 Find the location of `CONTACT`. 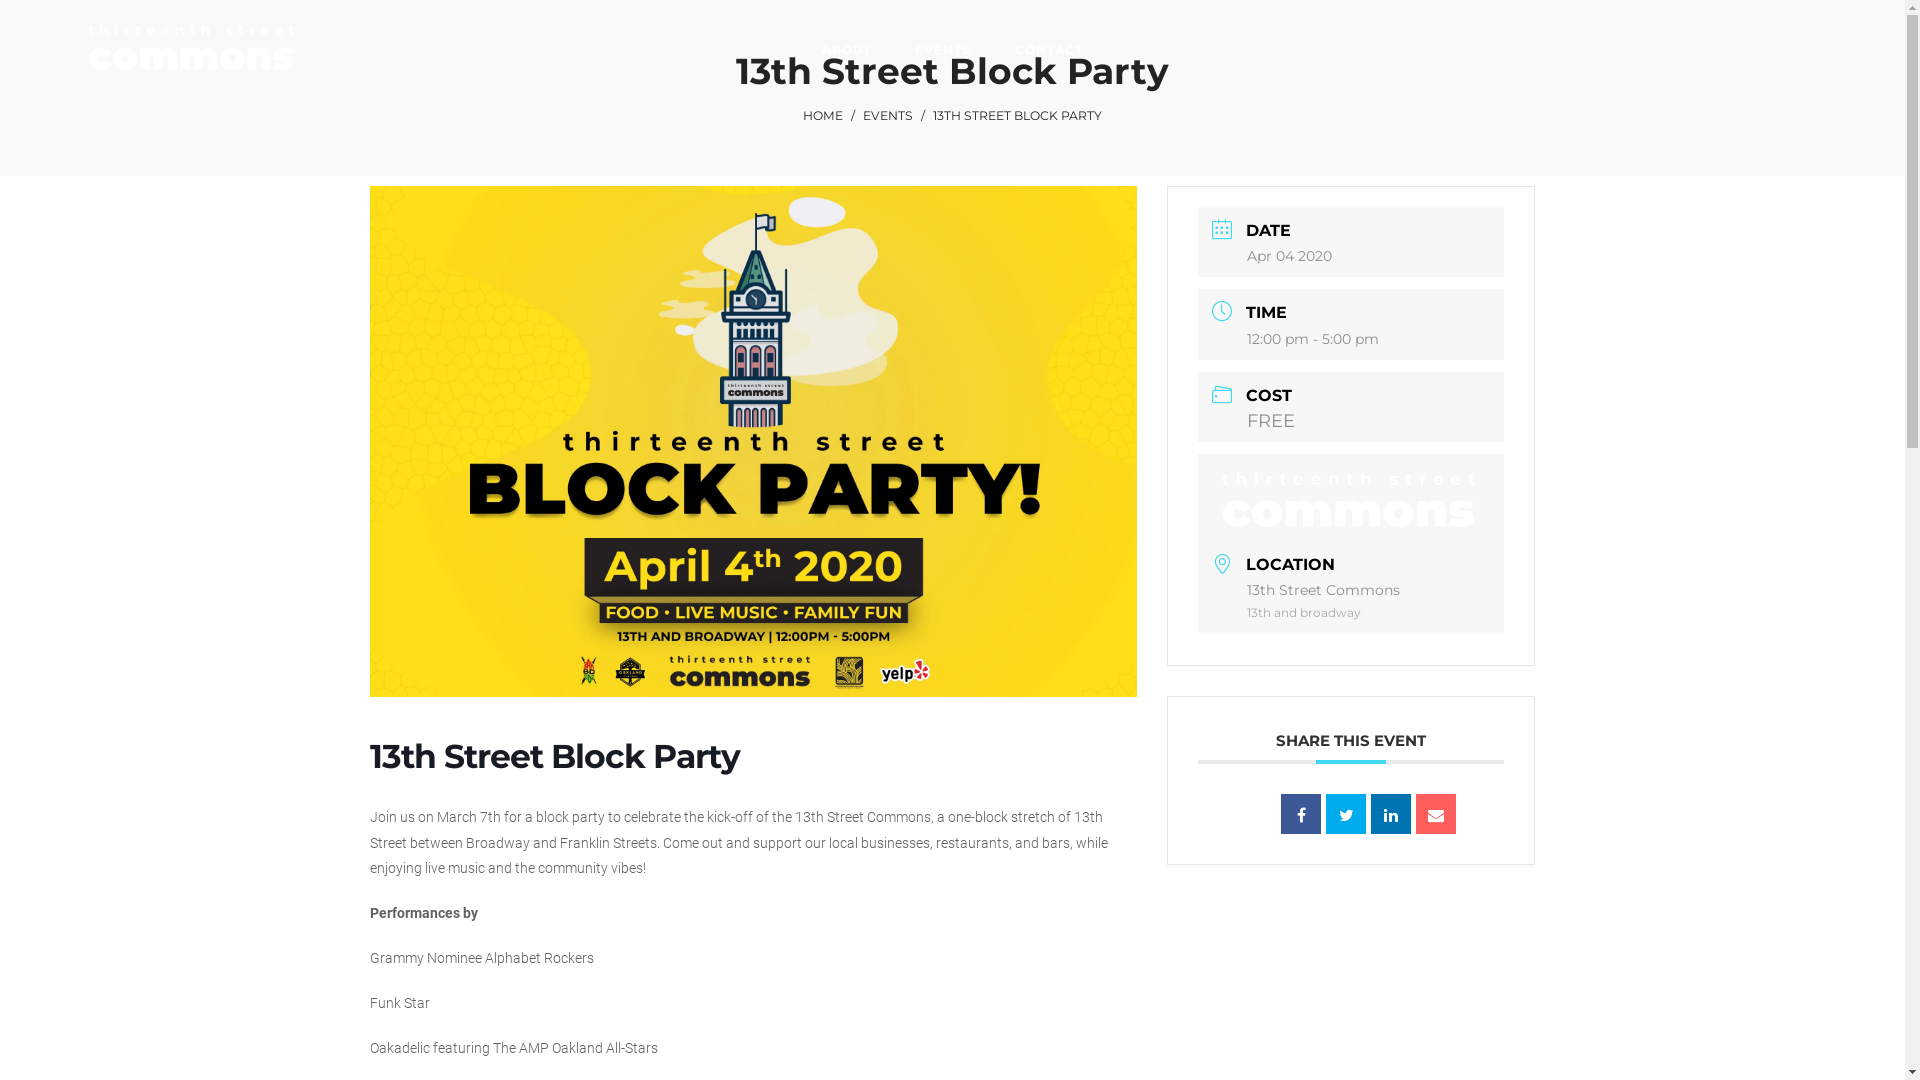

CONTACT is located at coordinates (1049, 50).